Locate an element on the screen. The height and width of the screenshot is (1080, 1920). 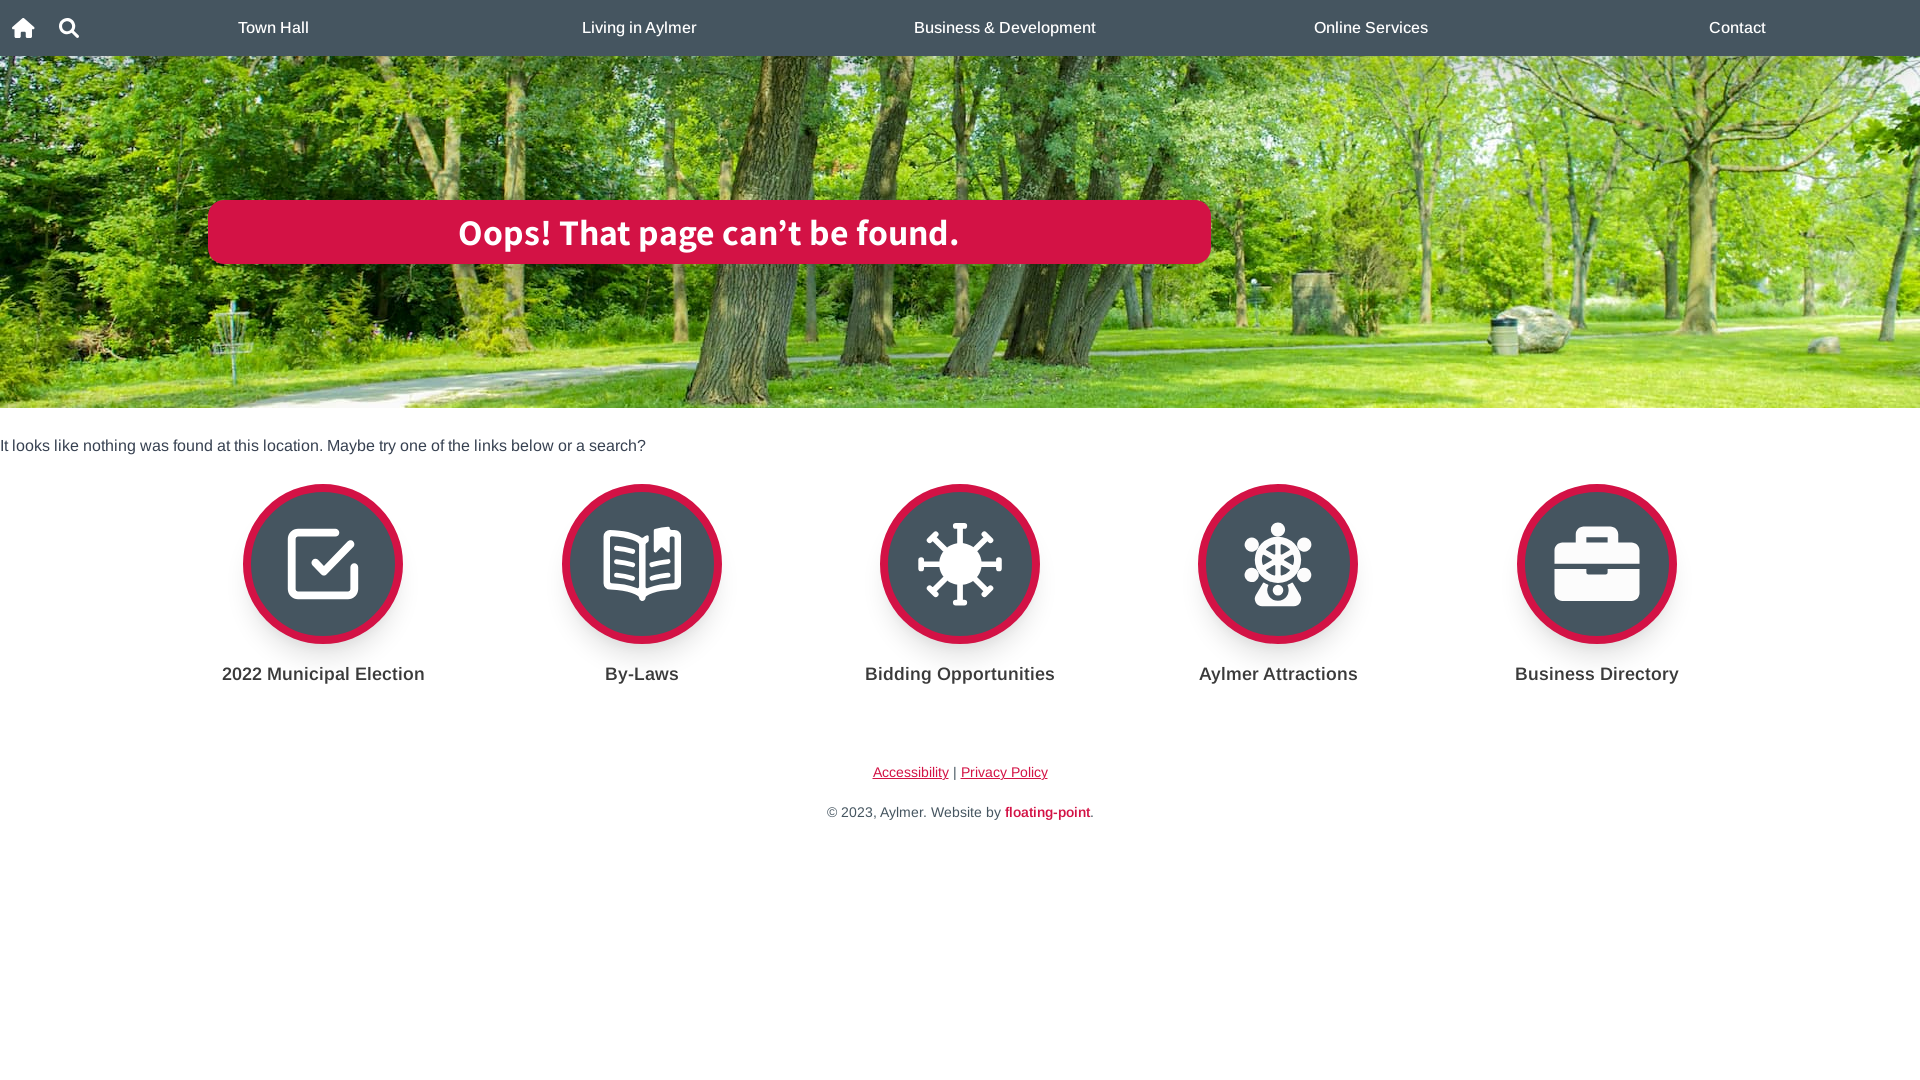
Home is located at coordinates (24, 28).